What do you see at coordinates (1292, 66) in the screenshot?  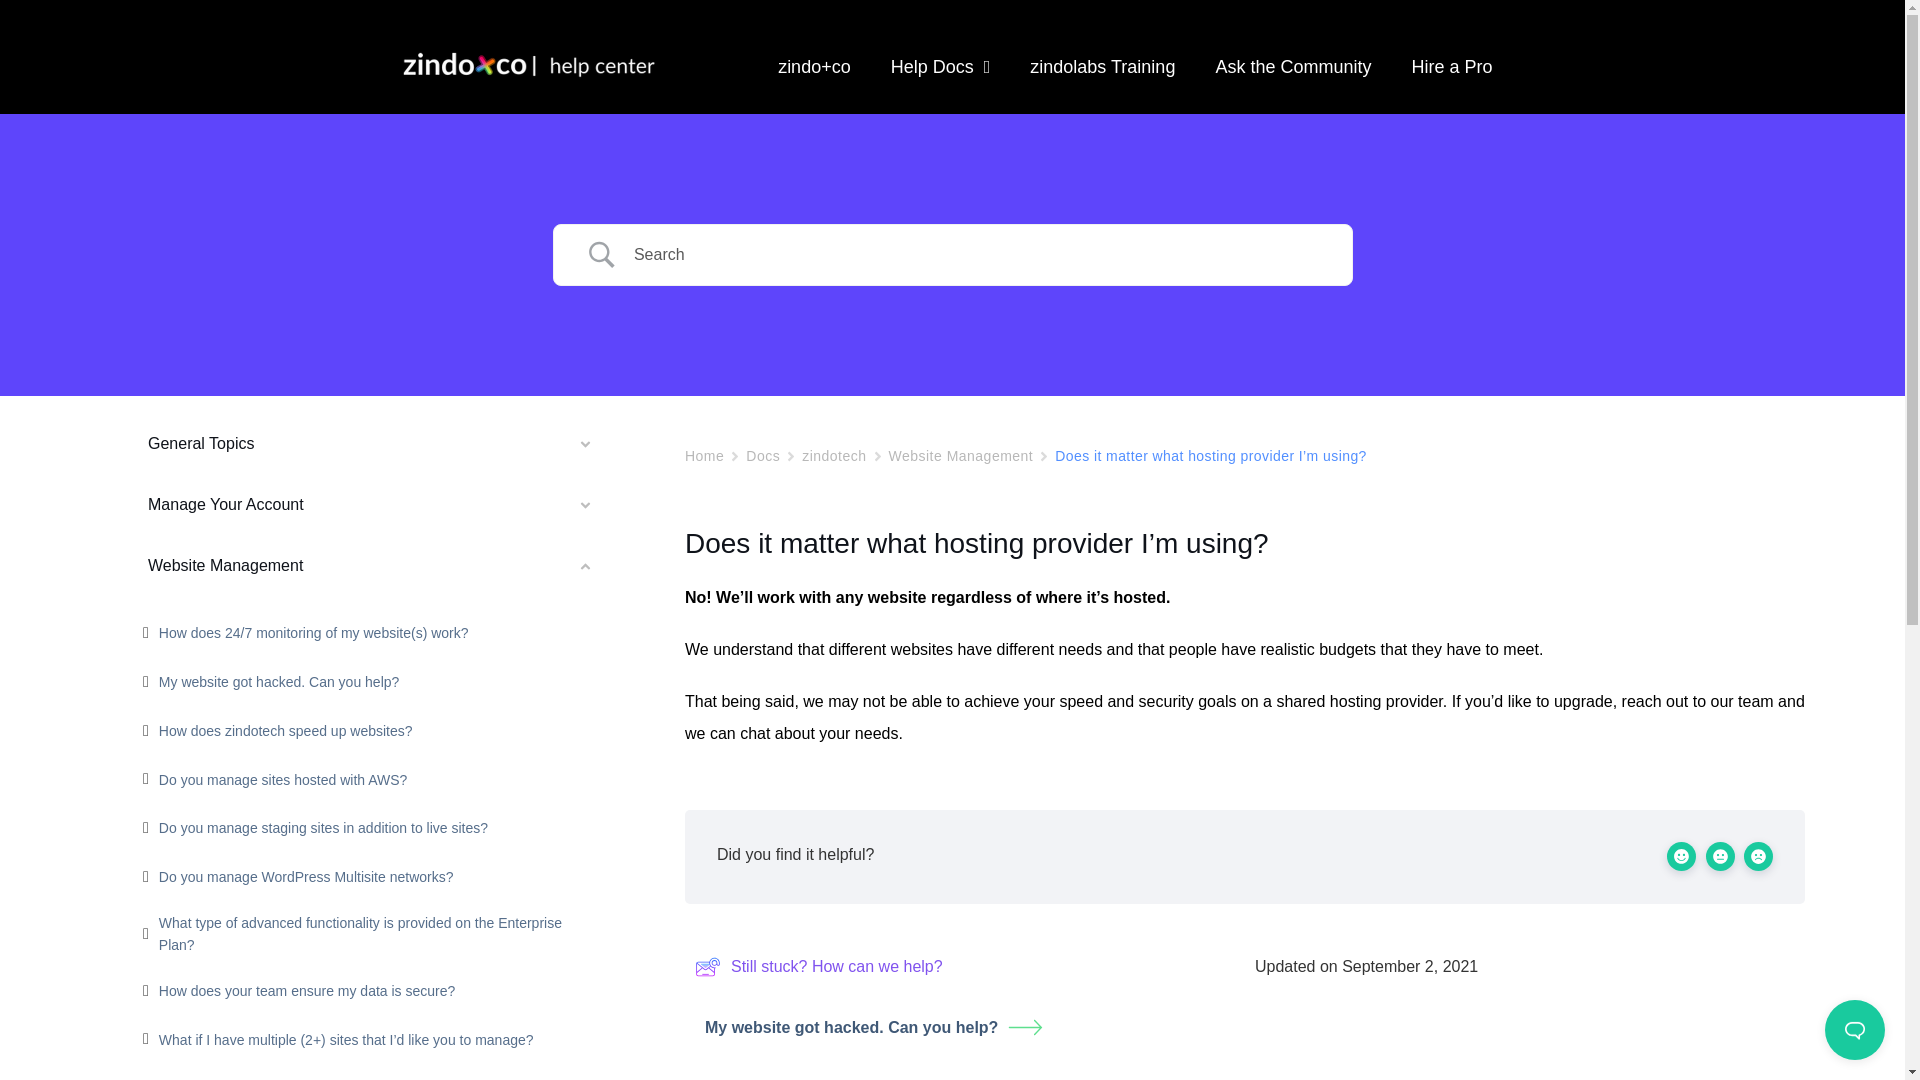 I see `Ask the Community` at bounding box center [1292, 66].